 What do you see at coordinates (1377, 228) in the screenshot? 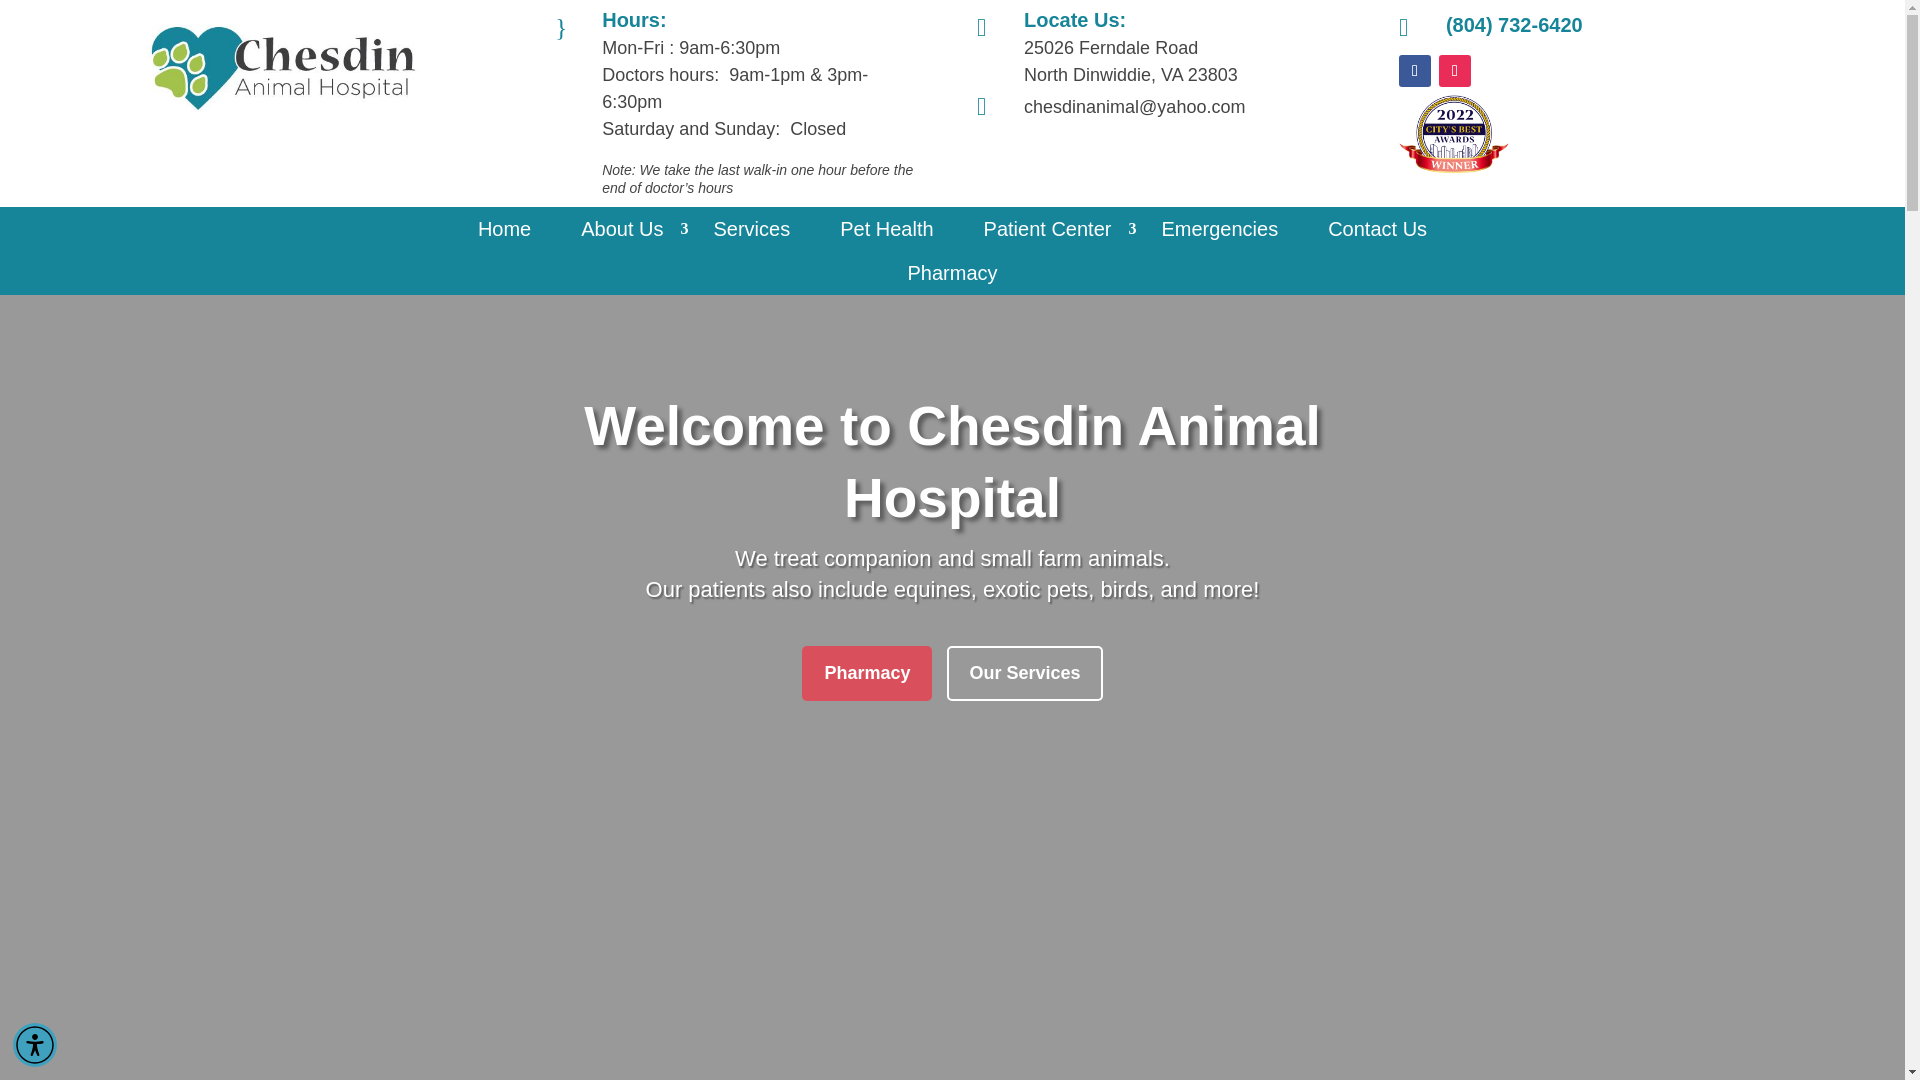
I see `Contact Us` at bounding box center [1377, 228].